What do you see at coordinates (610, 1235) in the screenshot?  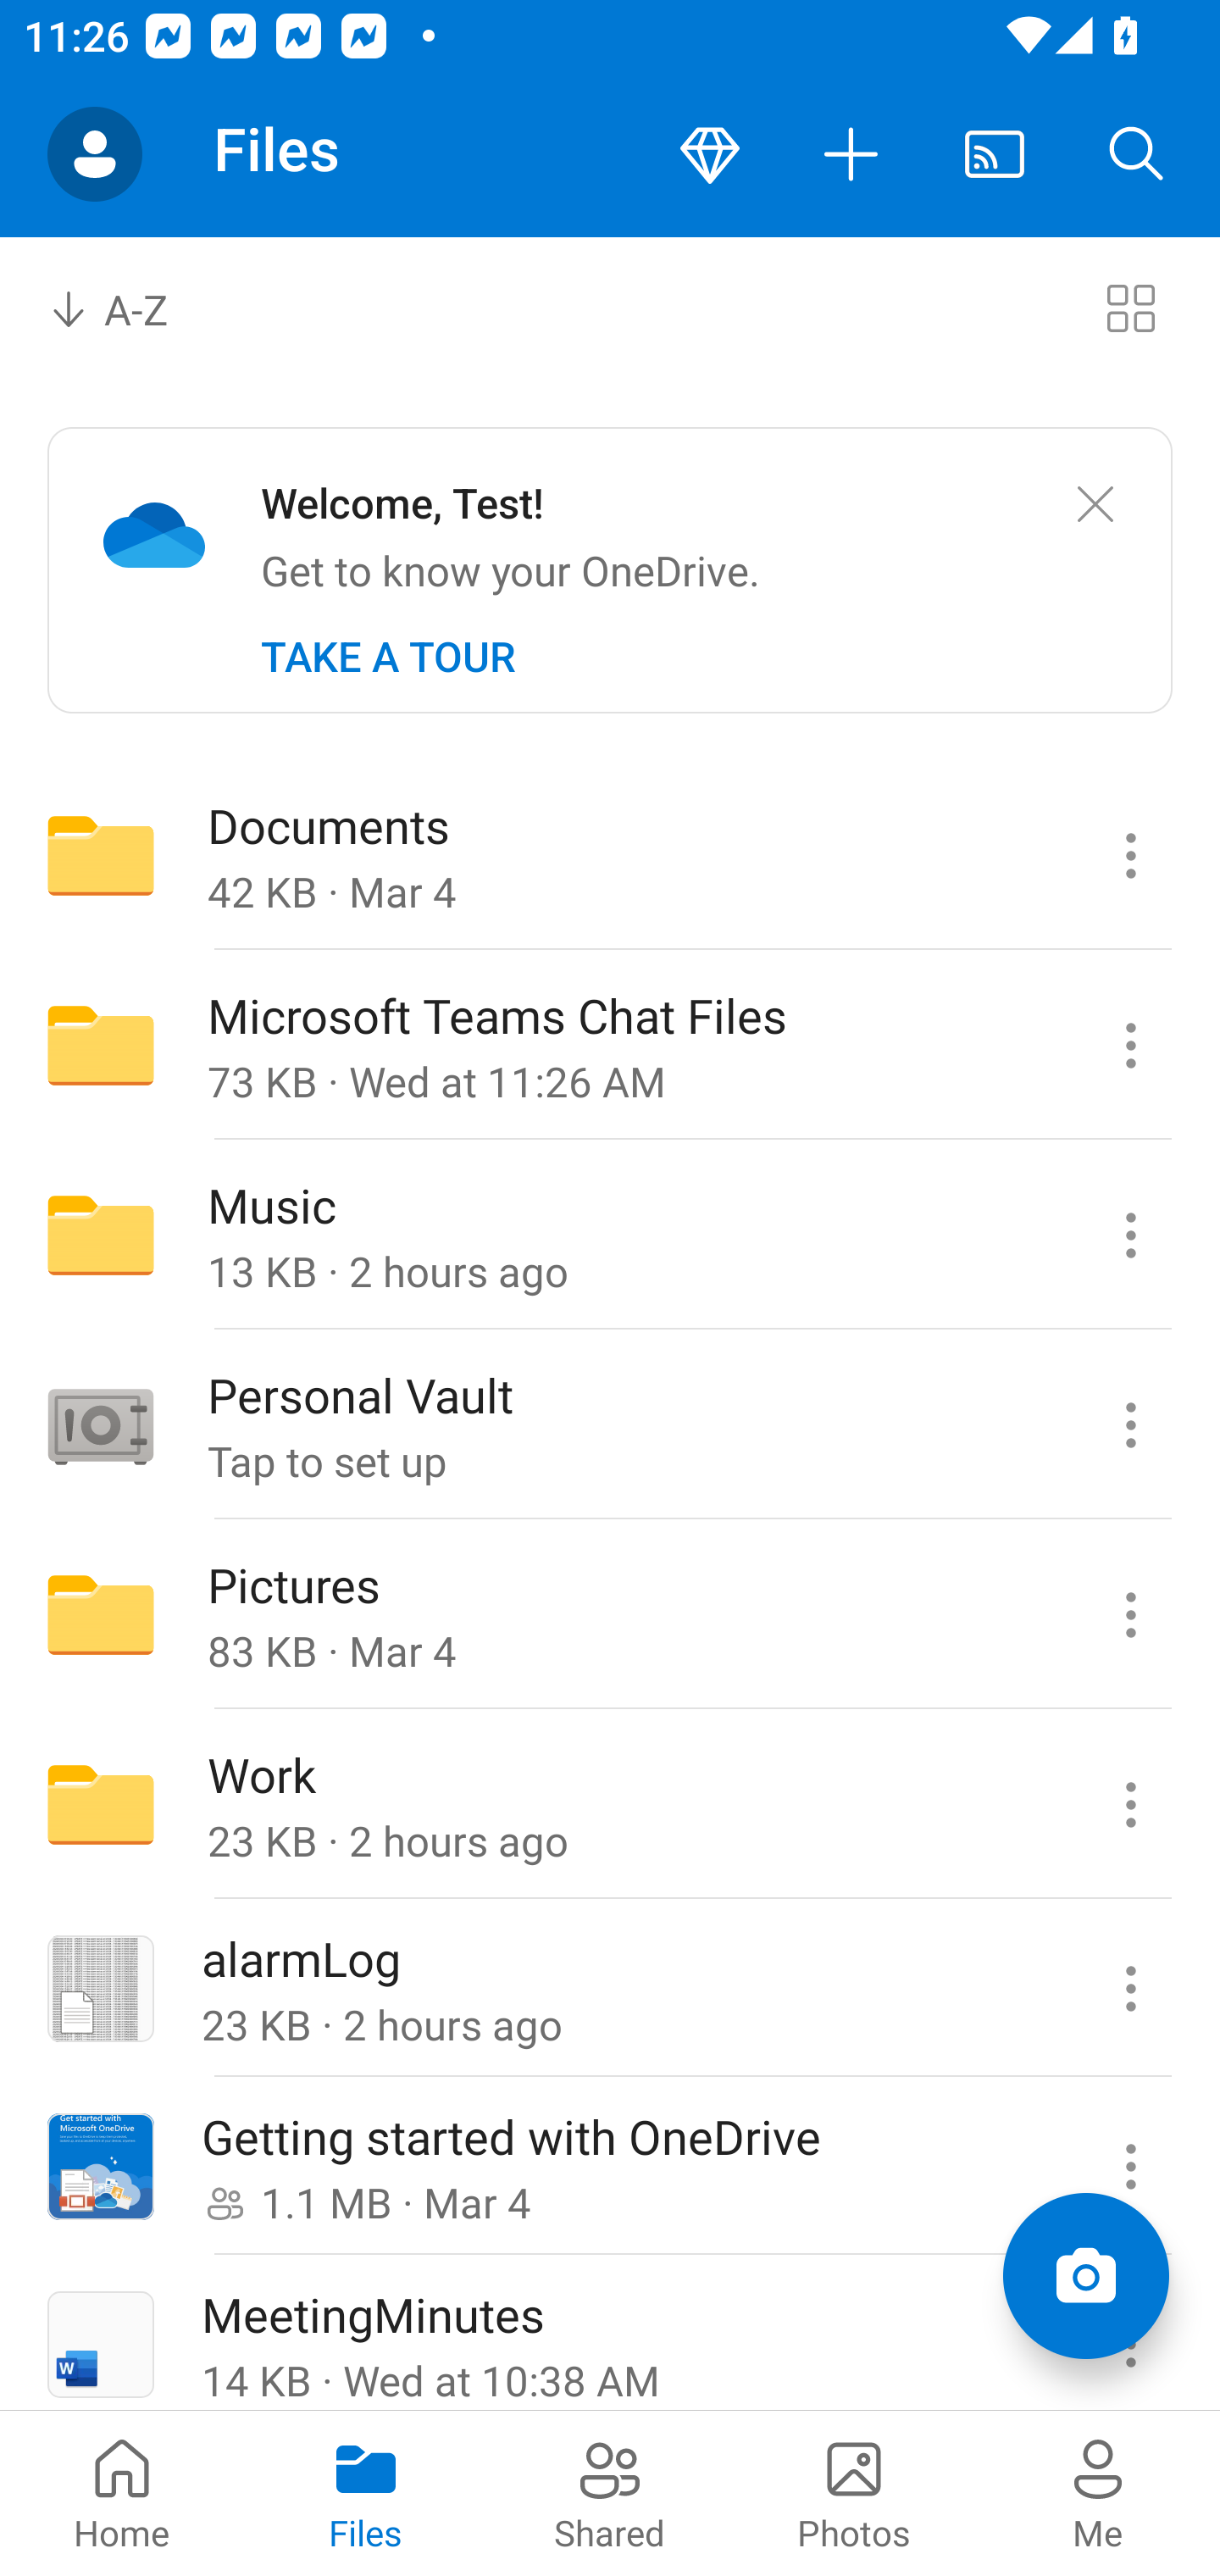 I see `Folder Music 13 KB · 2 hours ago Music commands` at bounding box center [610, 1235].